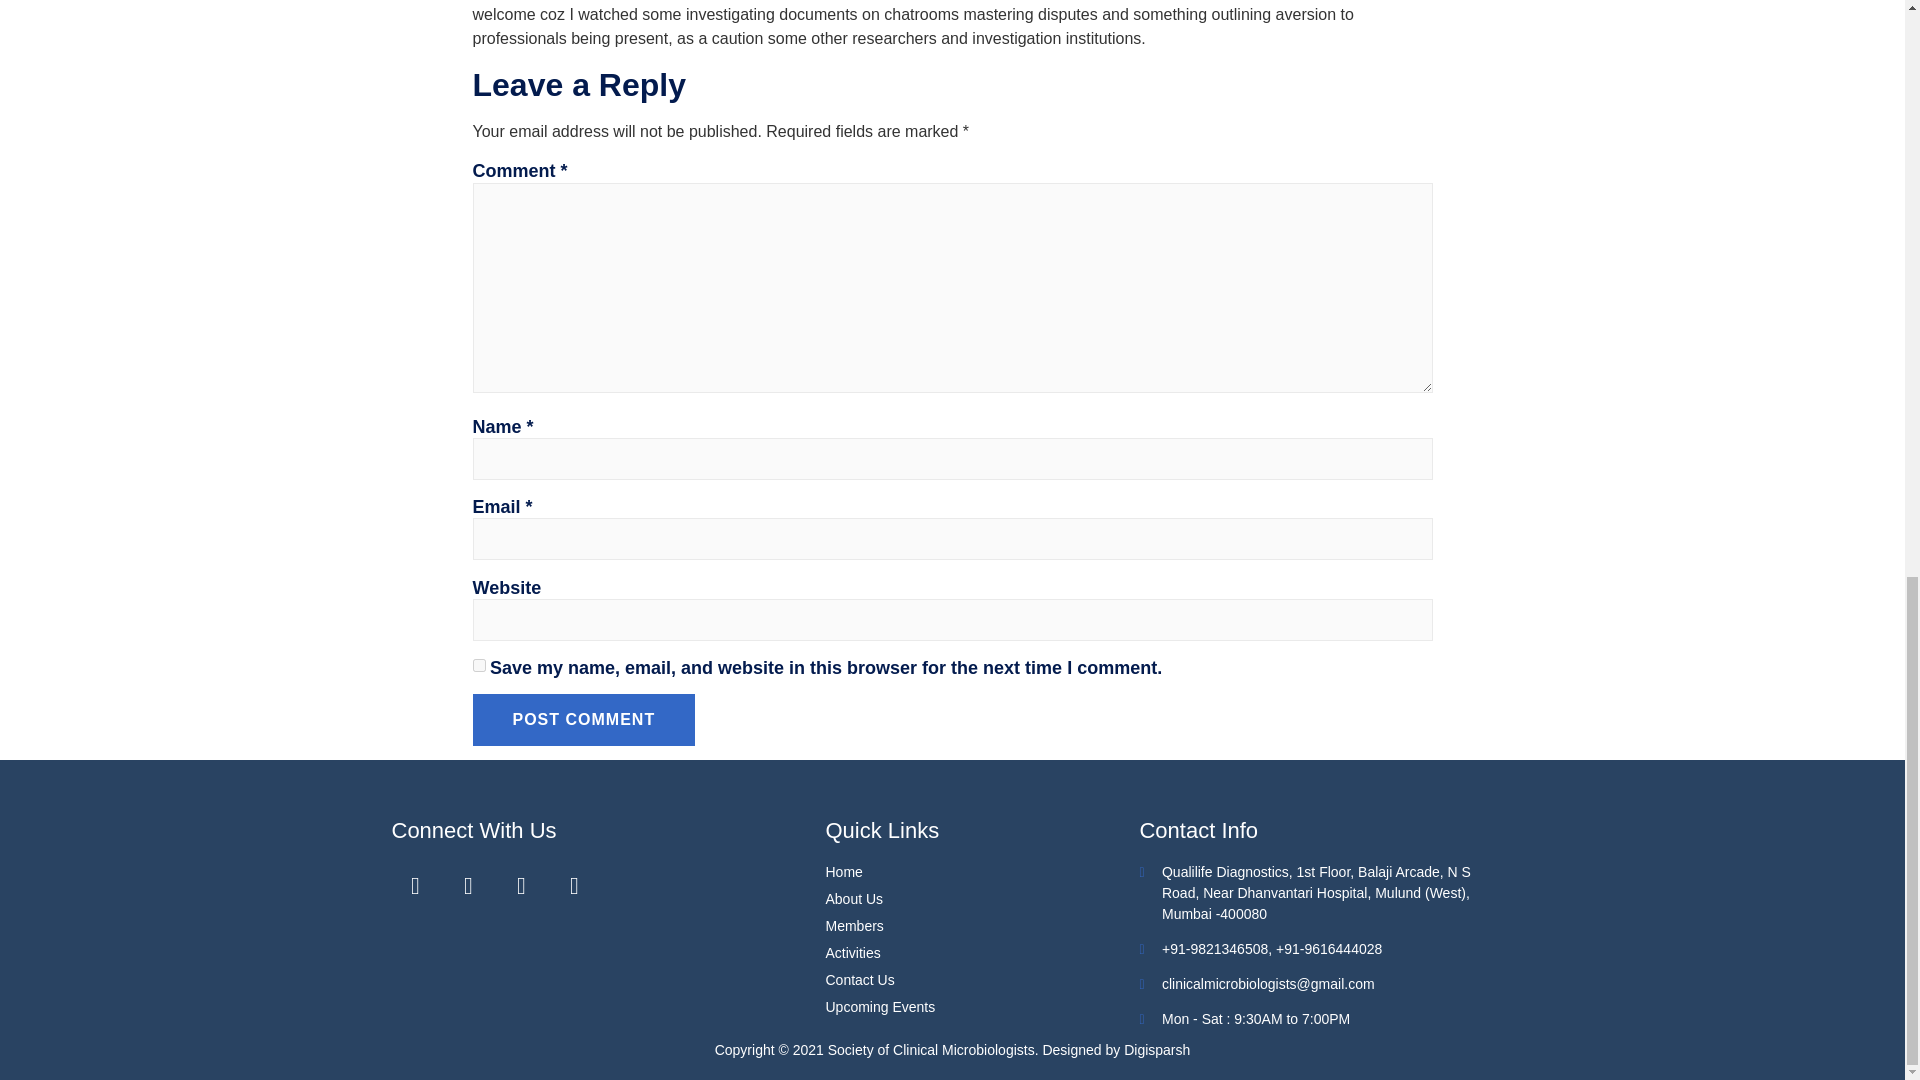 The width and height of the screenshot is (1920, 1080). What do you see at coordinates (982, 926) in the screenshot?
I see `Members` at bounding box center [982, 926].